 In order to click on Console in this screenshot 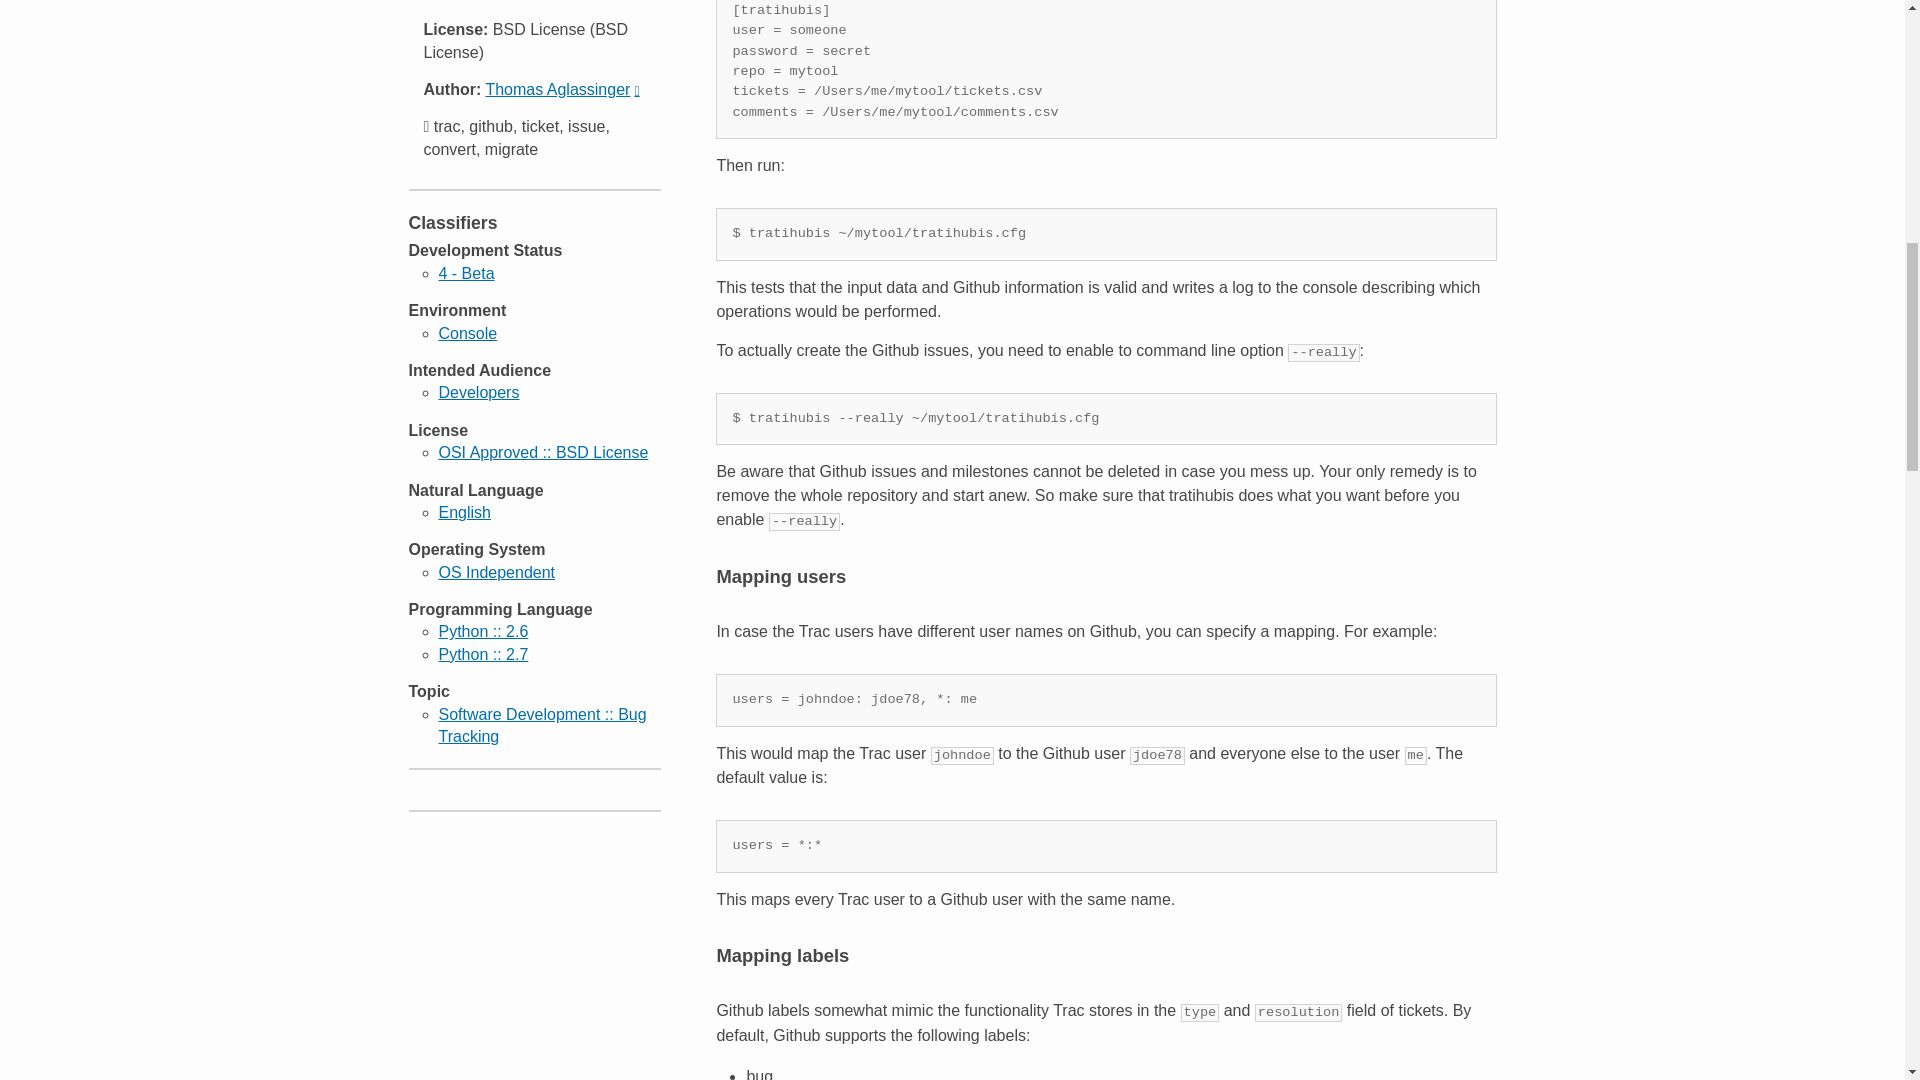, I will do `click(467, 334)`.